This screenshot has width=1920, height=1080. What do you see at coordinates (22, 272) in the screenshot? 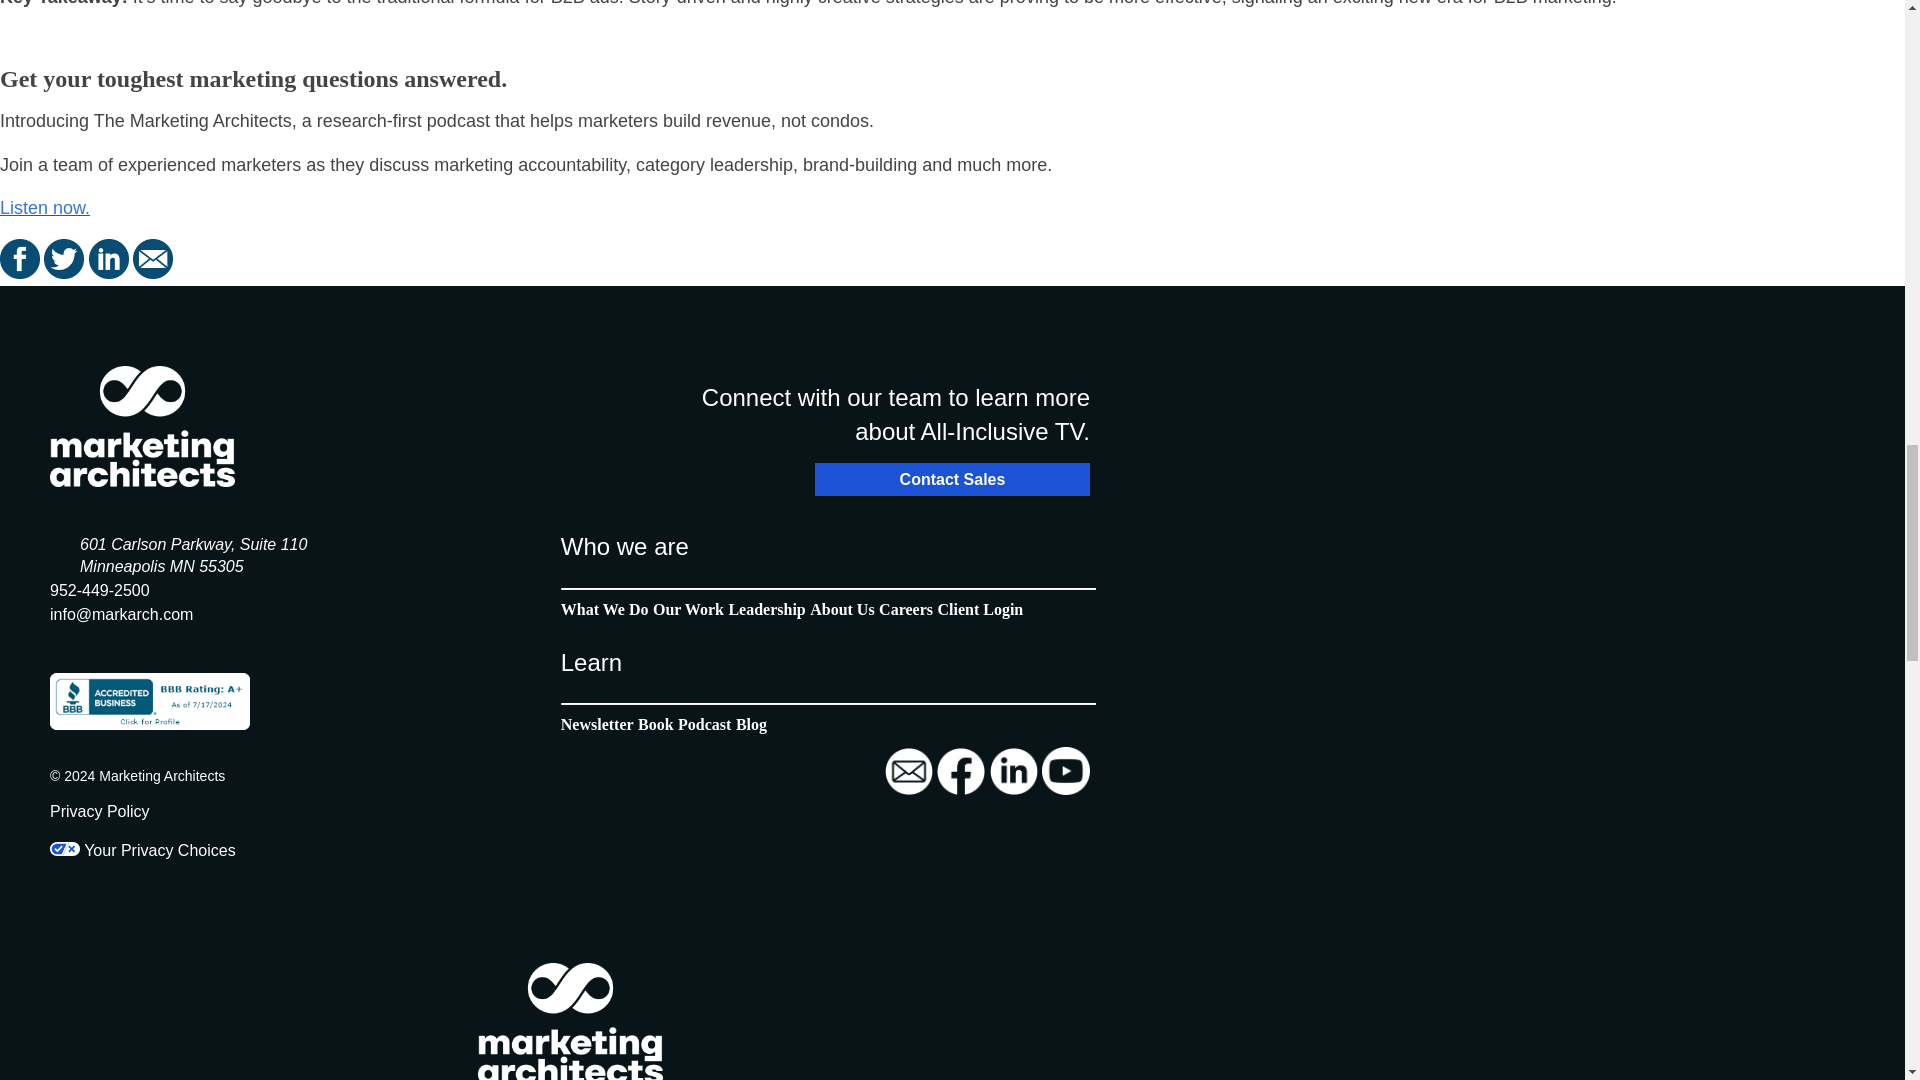
I see `Share on Facebook` at bounding box center [22, 272].